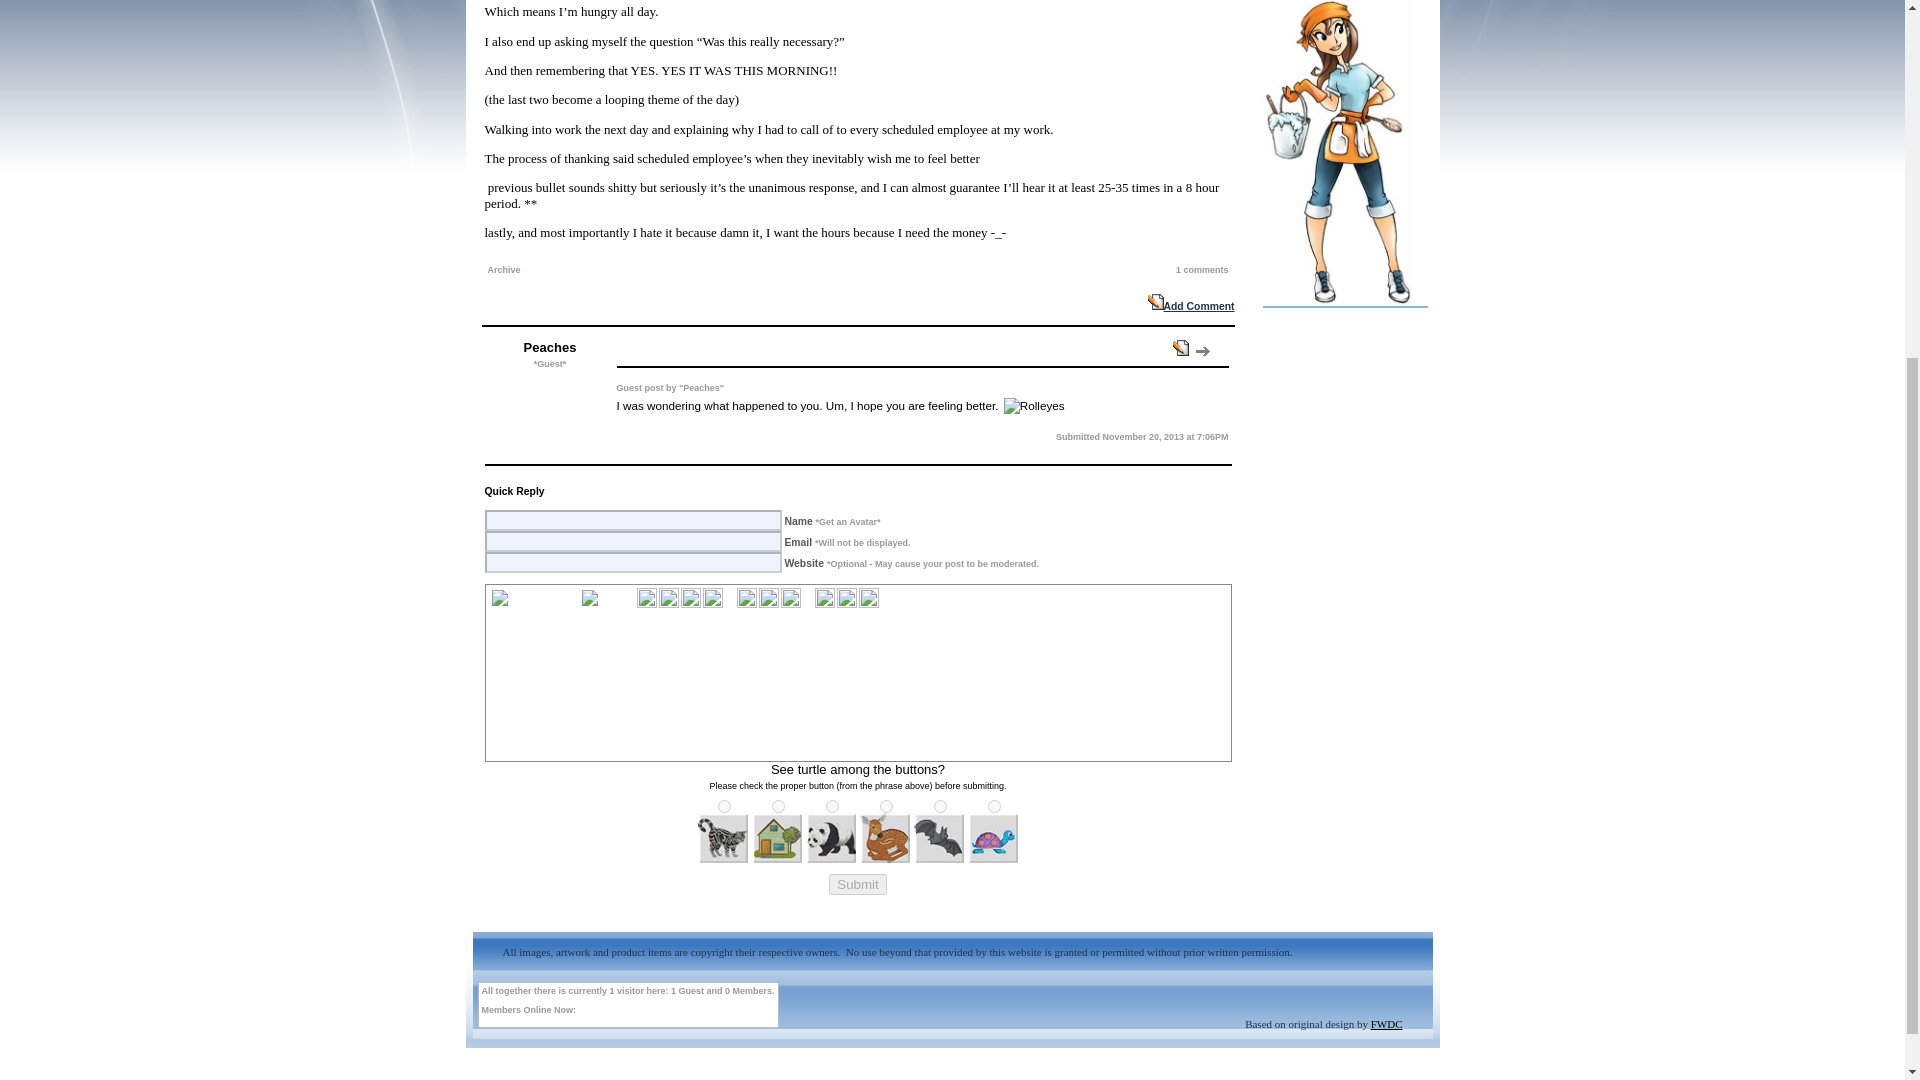  What do you see at coordinates (857, 884) in the screenshot?
I see `Submit` at bounding box center [857, 884].